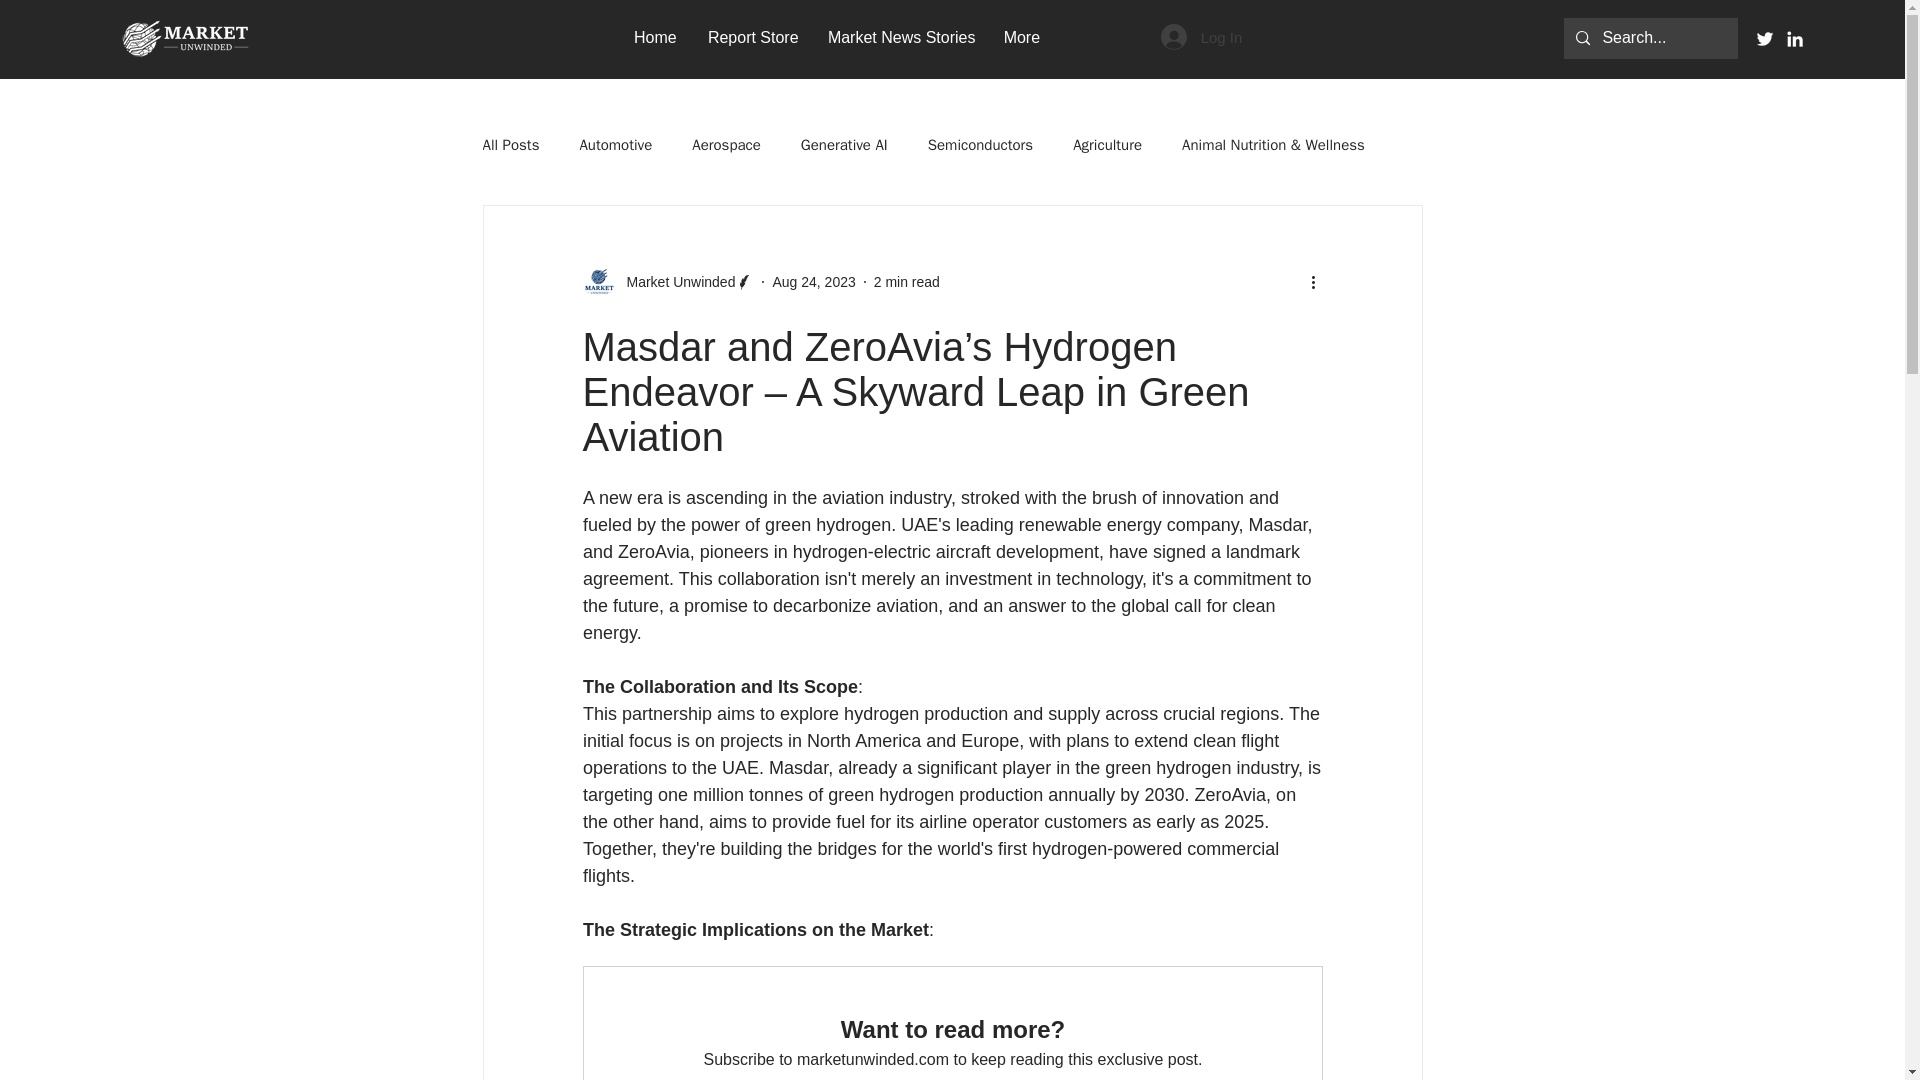 The image size is (1920, 1080). What do you see at coordinates (656, 36) in the screenshot?
I see `Home` at bounding box center [656, 36].